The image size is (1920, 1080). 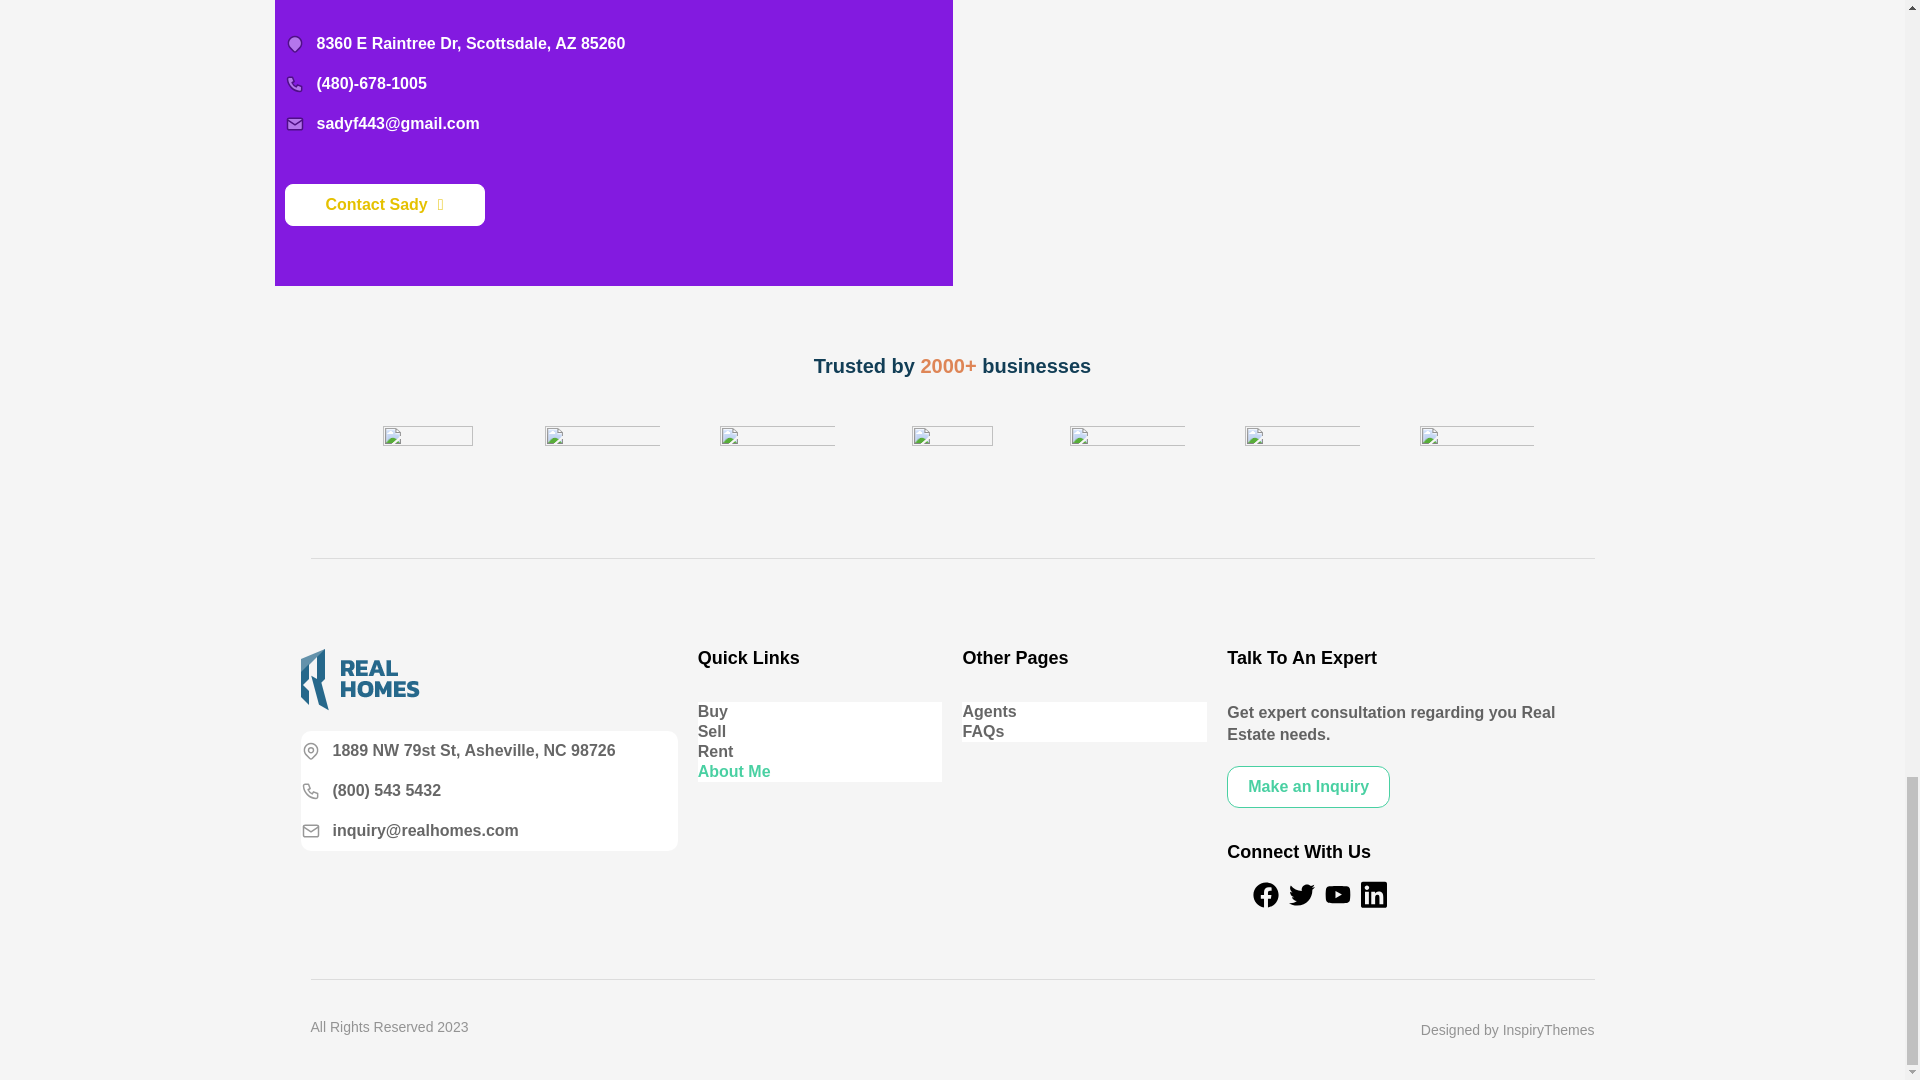 What do you see at coordinates (1308, 786) in the screenshot?
I see `Make an Inquiry` at bounding box center [1308, 786].